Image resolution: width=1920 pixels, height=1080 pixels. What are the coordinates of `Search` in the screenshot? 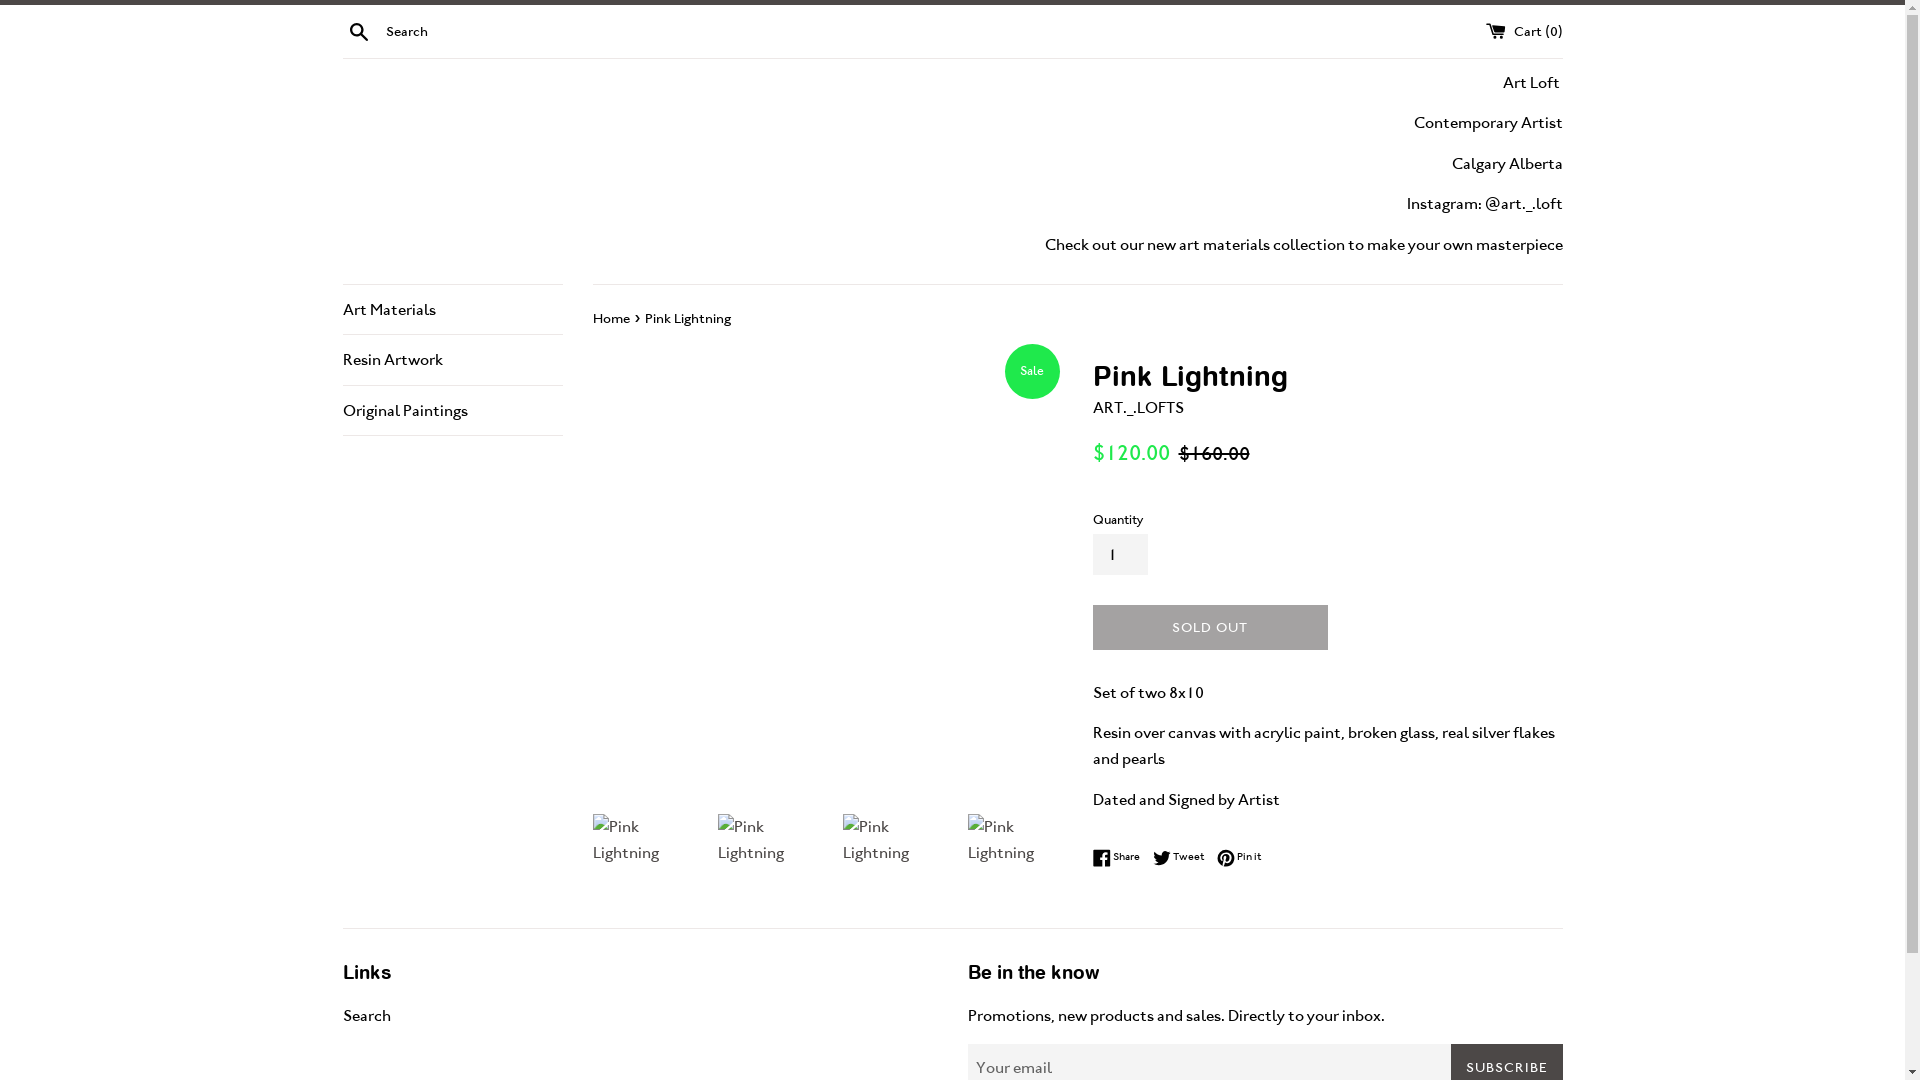 It's located at (358, 30).